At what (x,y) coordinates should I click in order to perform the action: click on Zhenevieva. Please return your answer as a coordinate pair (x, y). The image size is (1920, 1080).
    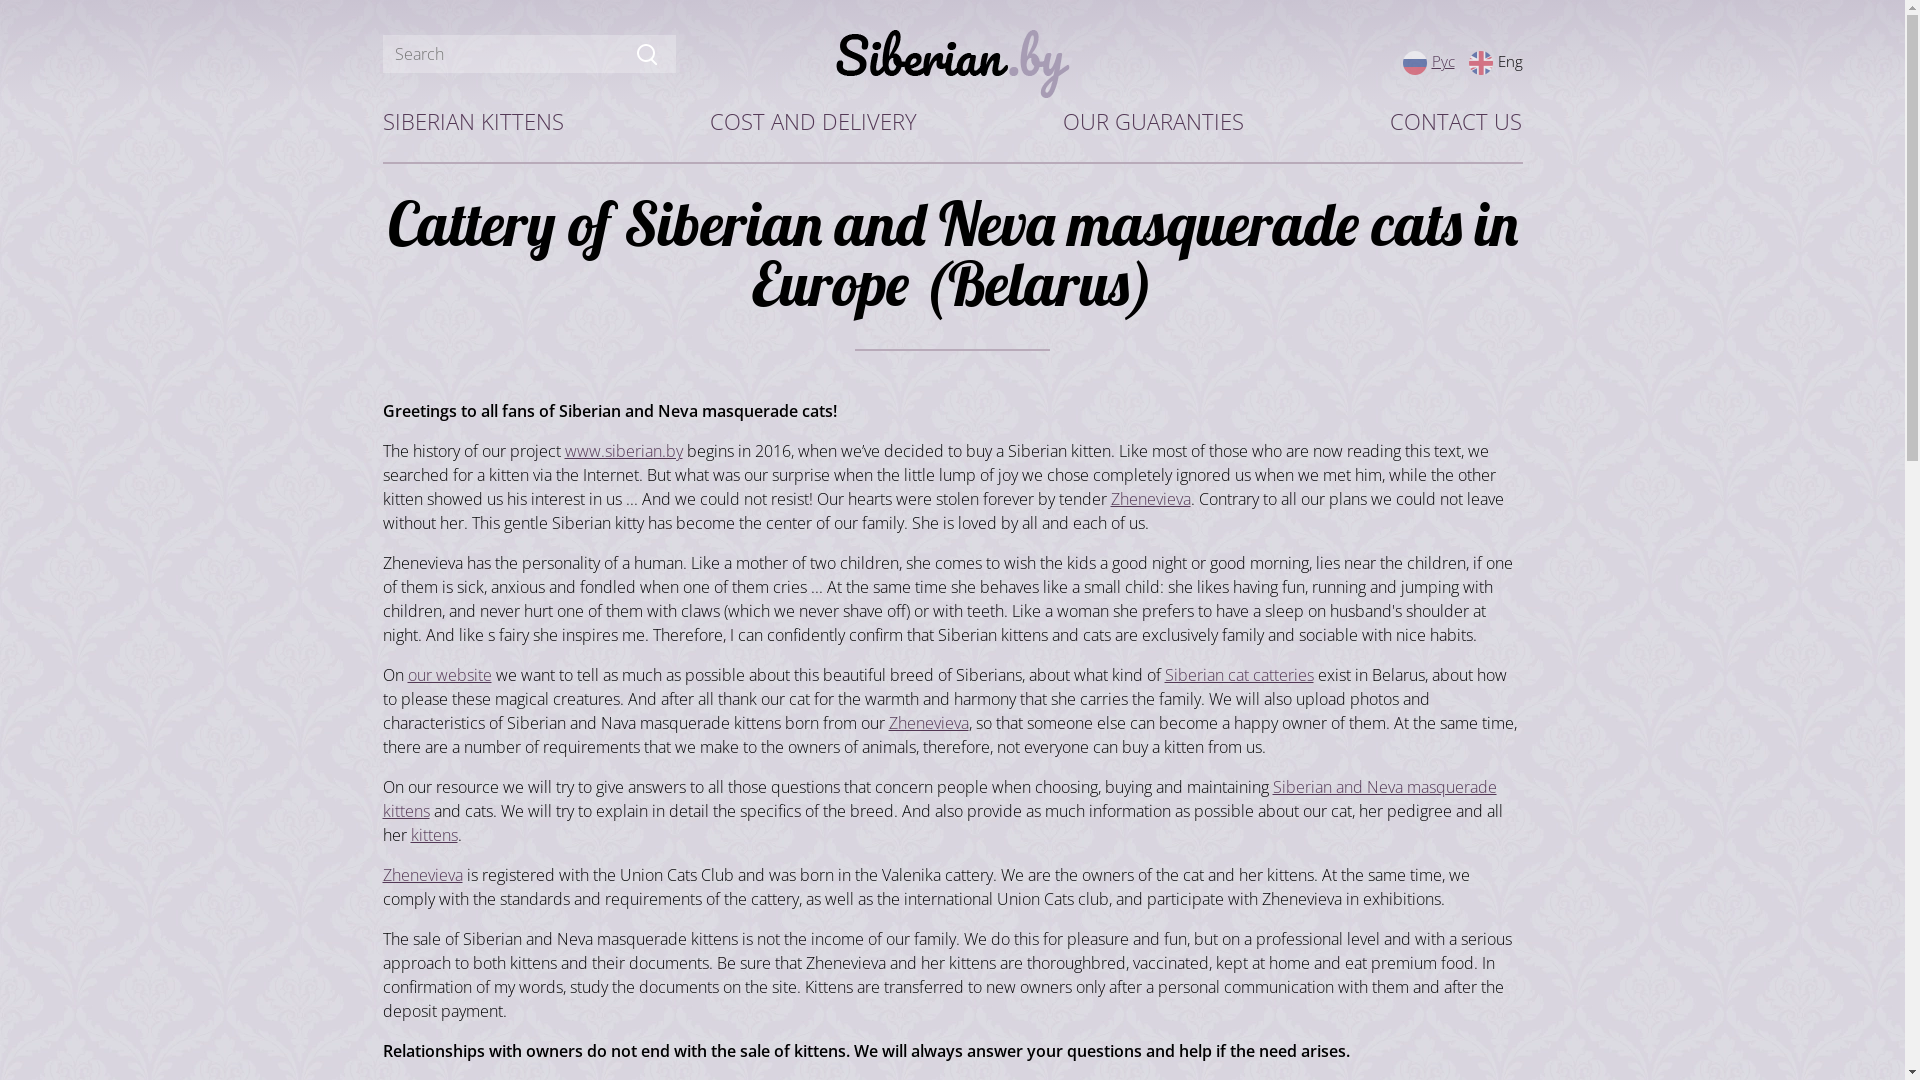
    Looking at the image, I should click on (422, 875).